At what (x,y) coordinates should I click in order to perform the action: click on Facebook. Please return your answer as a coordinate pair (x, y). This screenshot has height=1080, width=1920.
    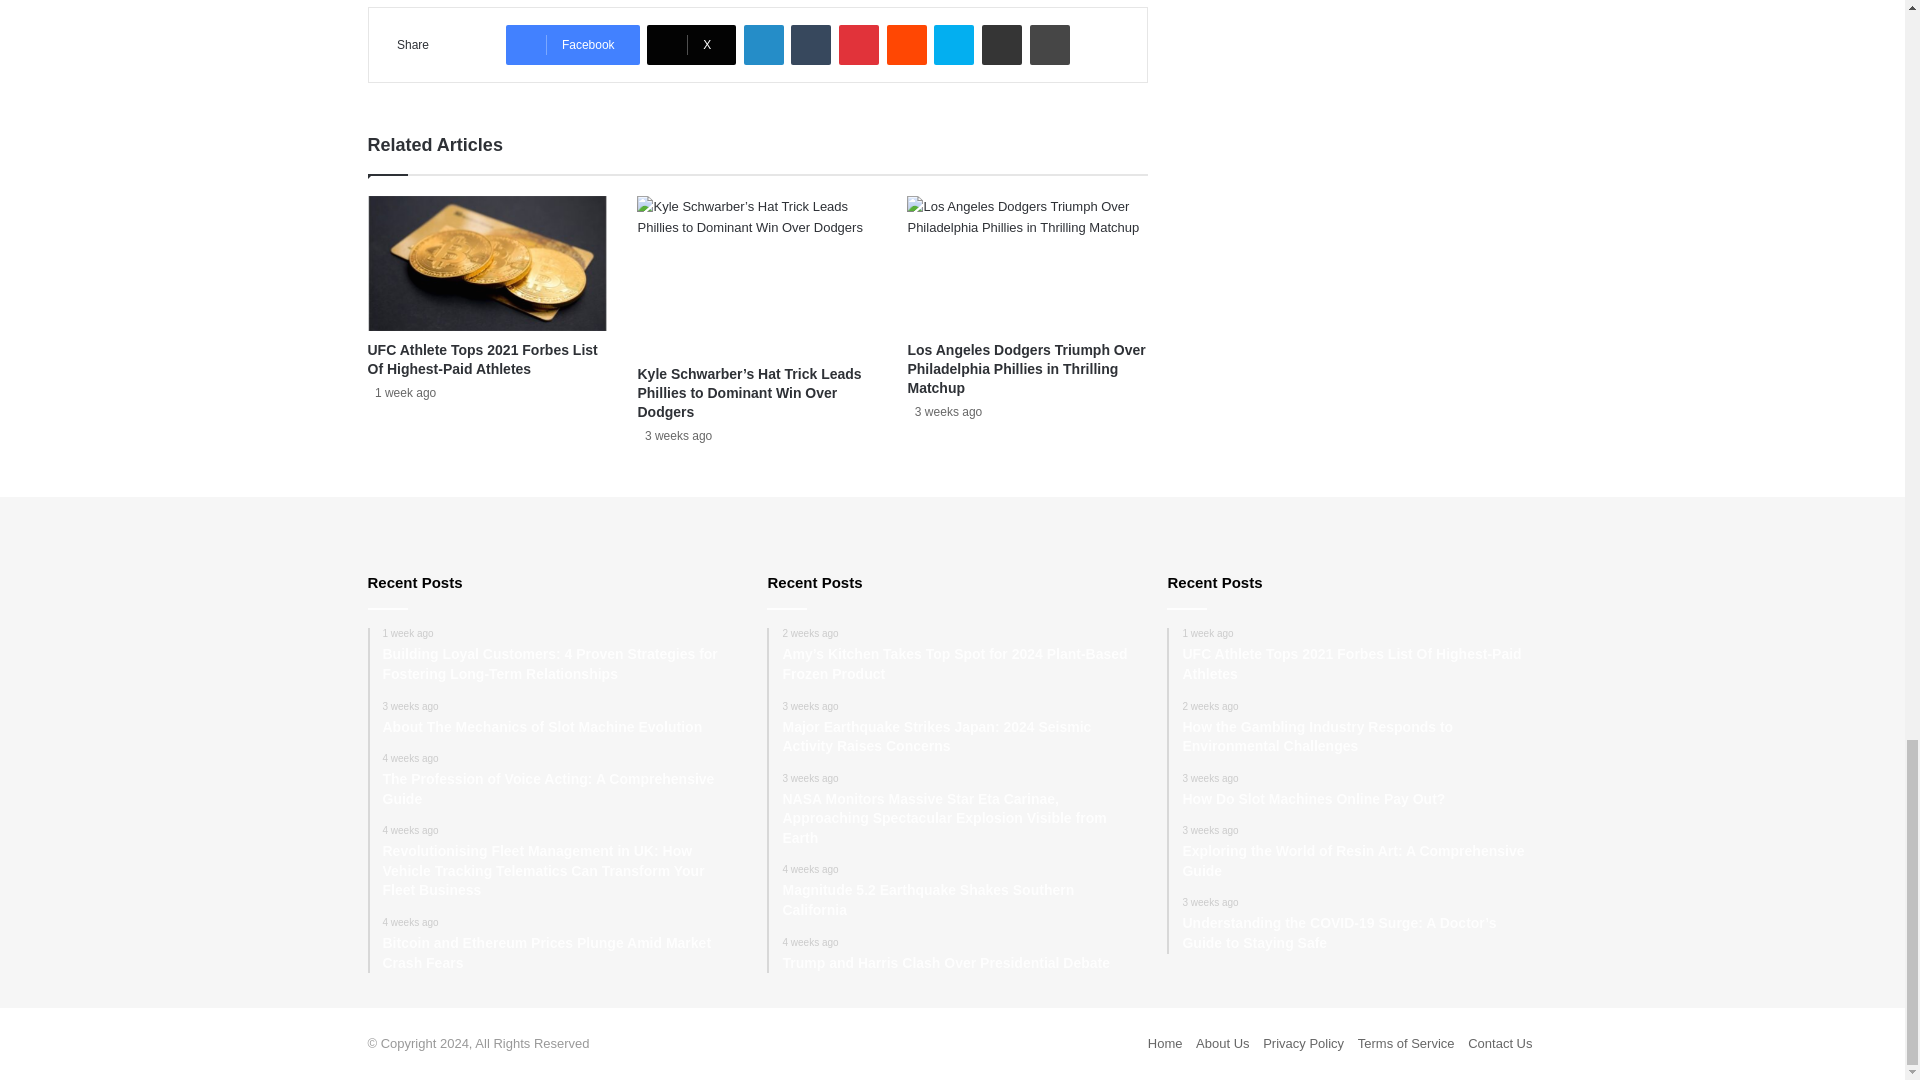
    Looking at the image, I should click on (572, 44).